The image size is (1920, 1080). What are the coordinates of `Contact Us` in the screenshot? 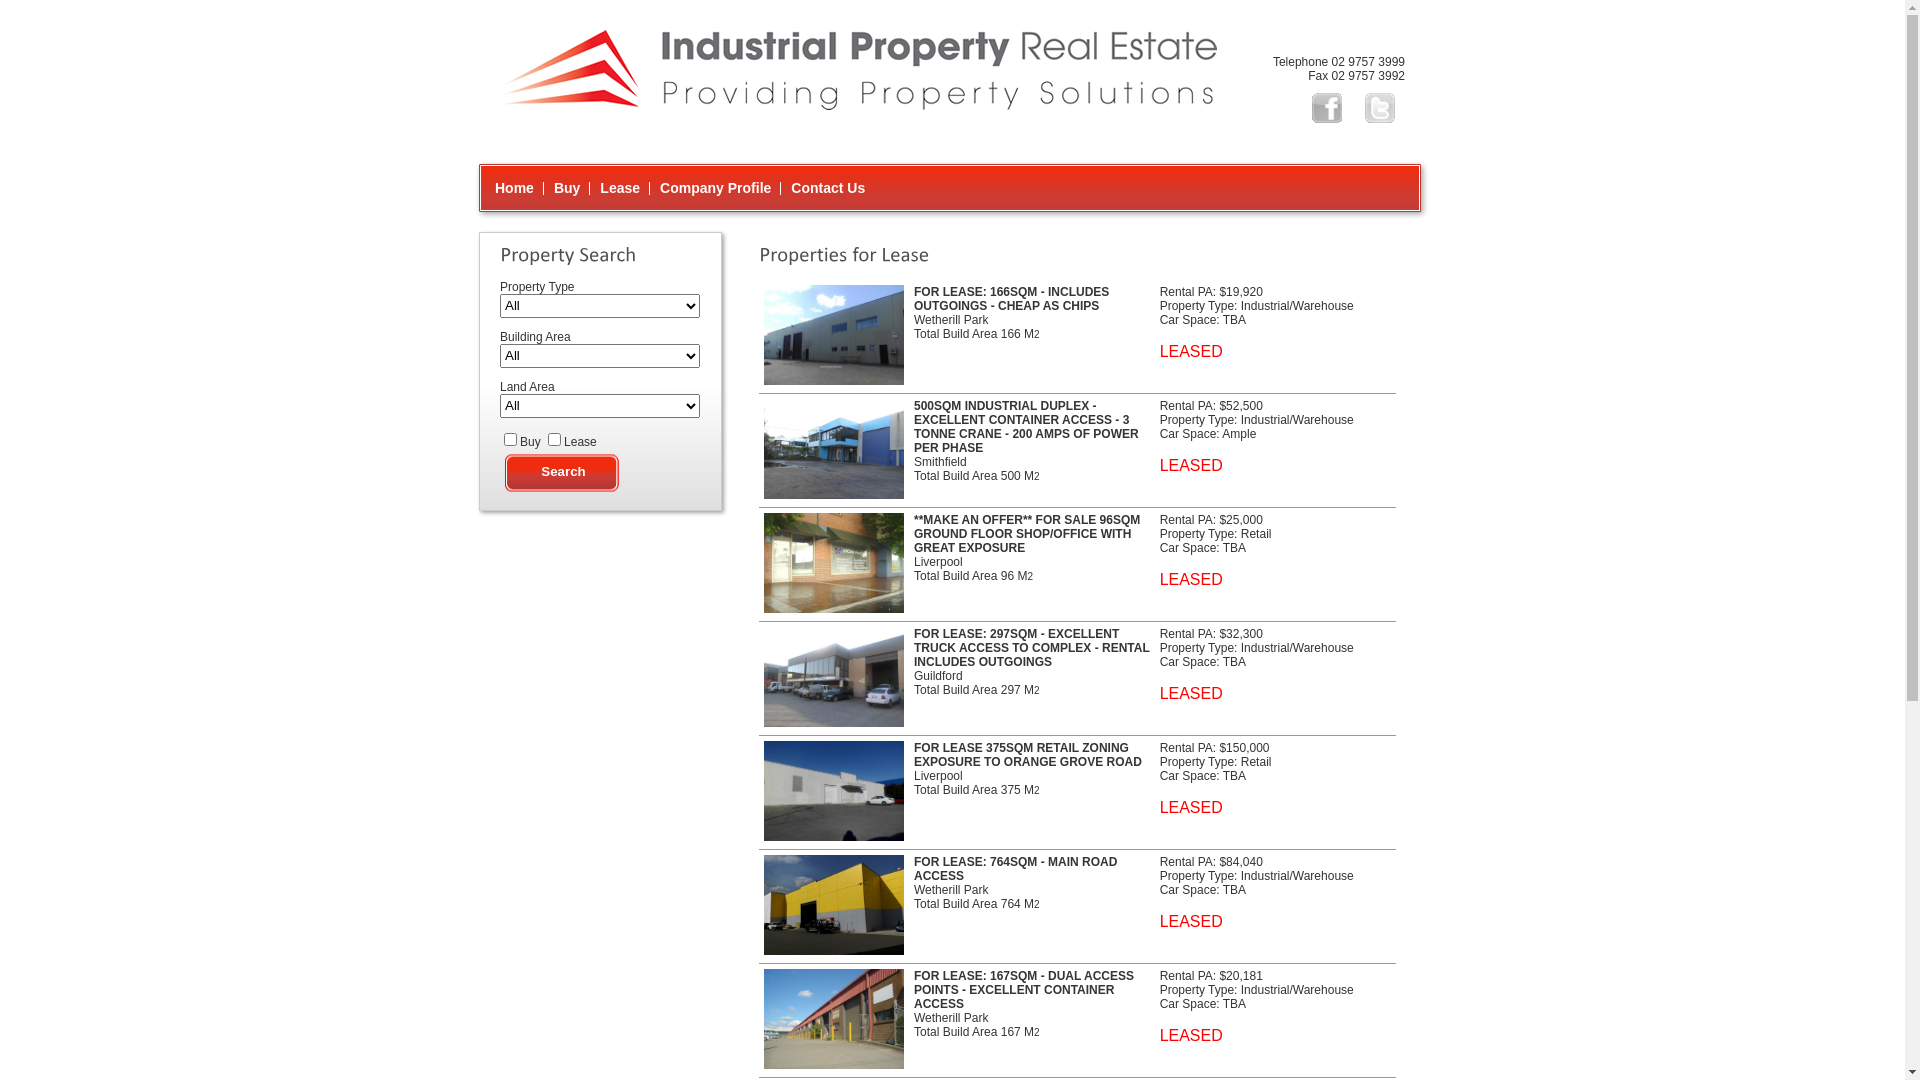 It's located at (828, 188).